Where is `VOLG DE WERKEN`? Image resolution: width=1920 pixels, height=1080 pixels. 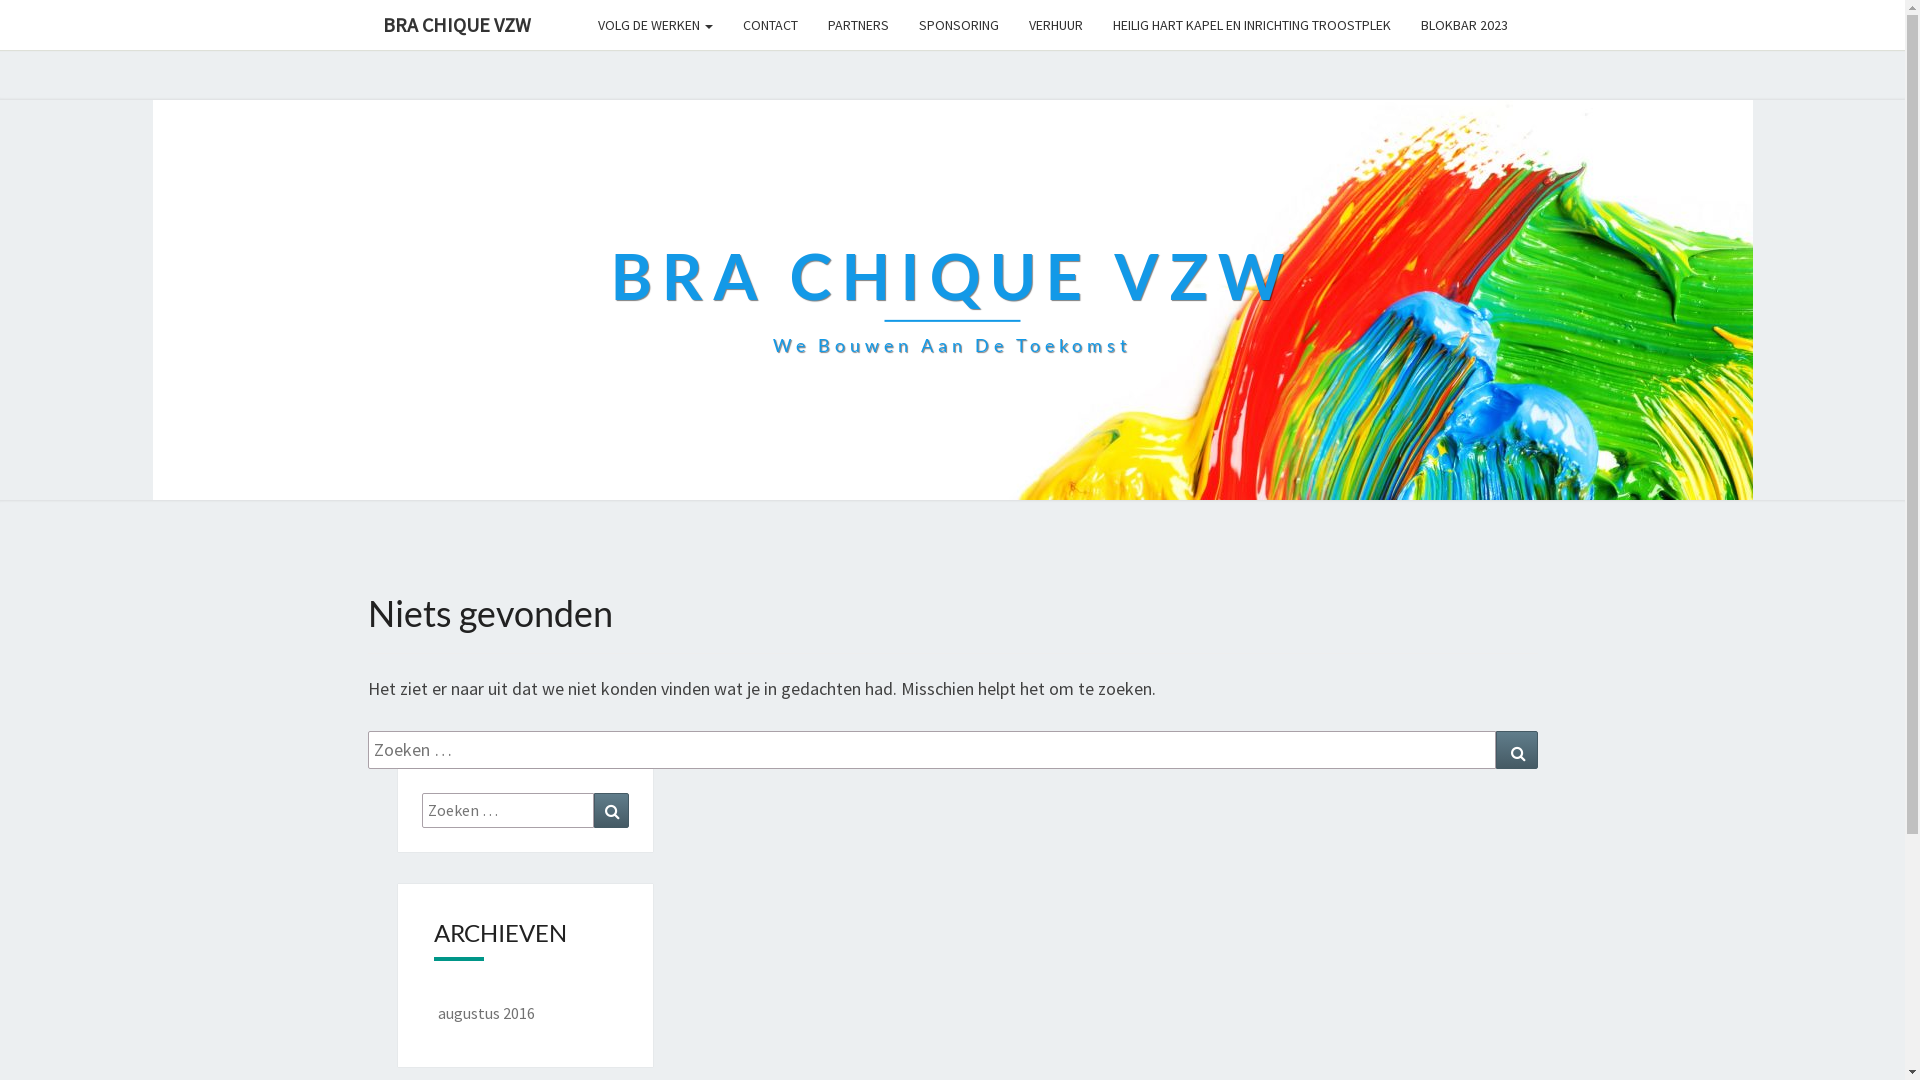
VOLG DE WERKEN is located at coordinates (654, 25).